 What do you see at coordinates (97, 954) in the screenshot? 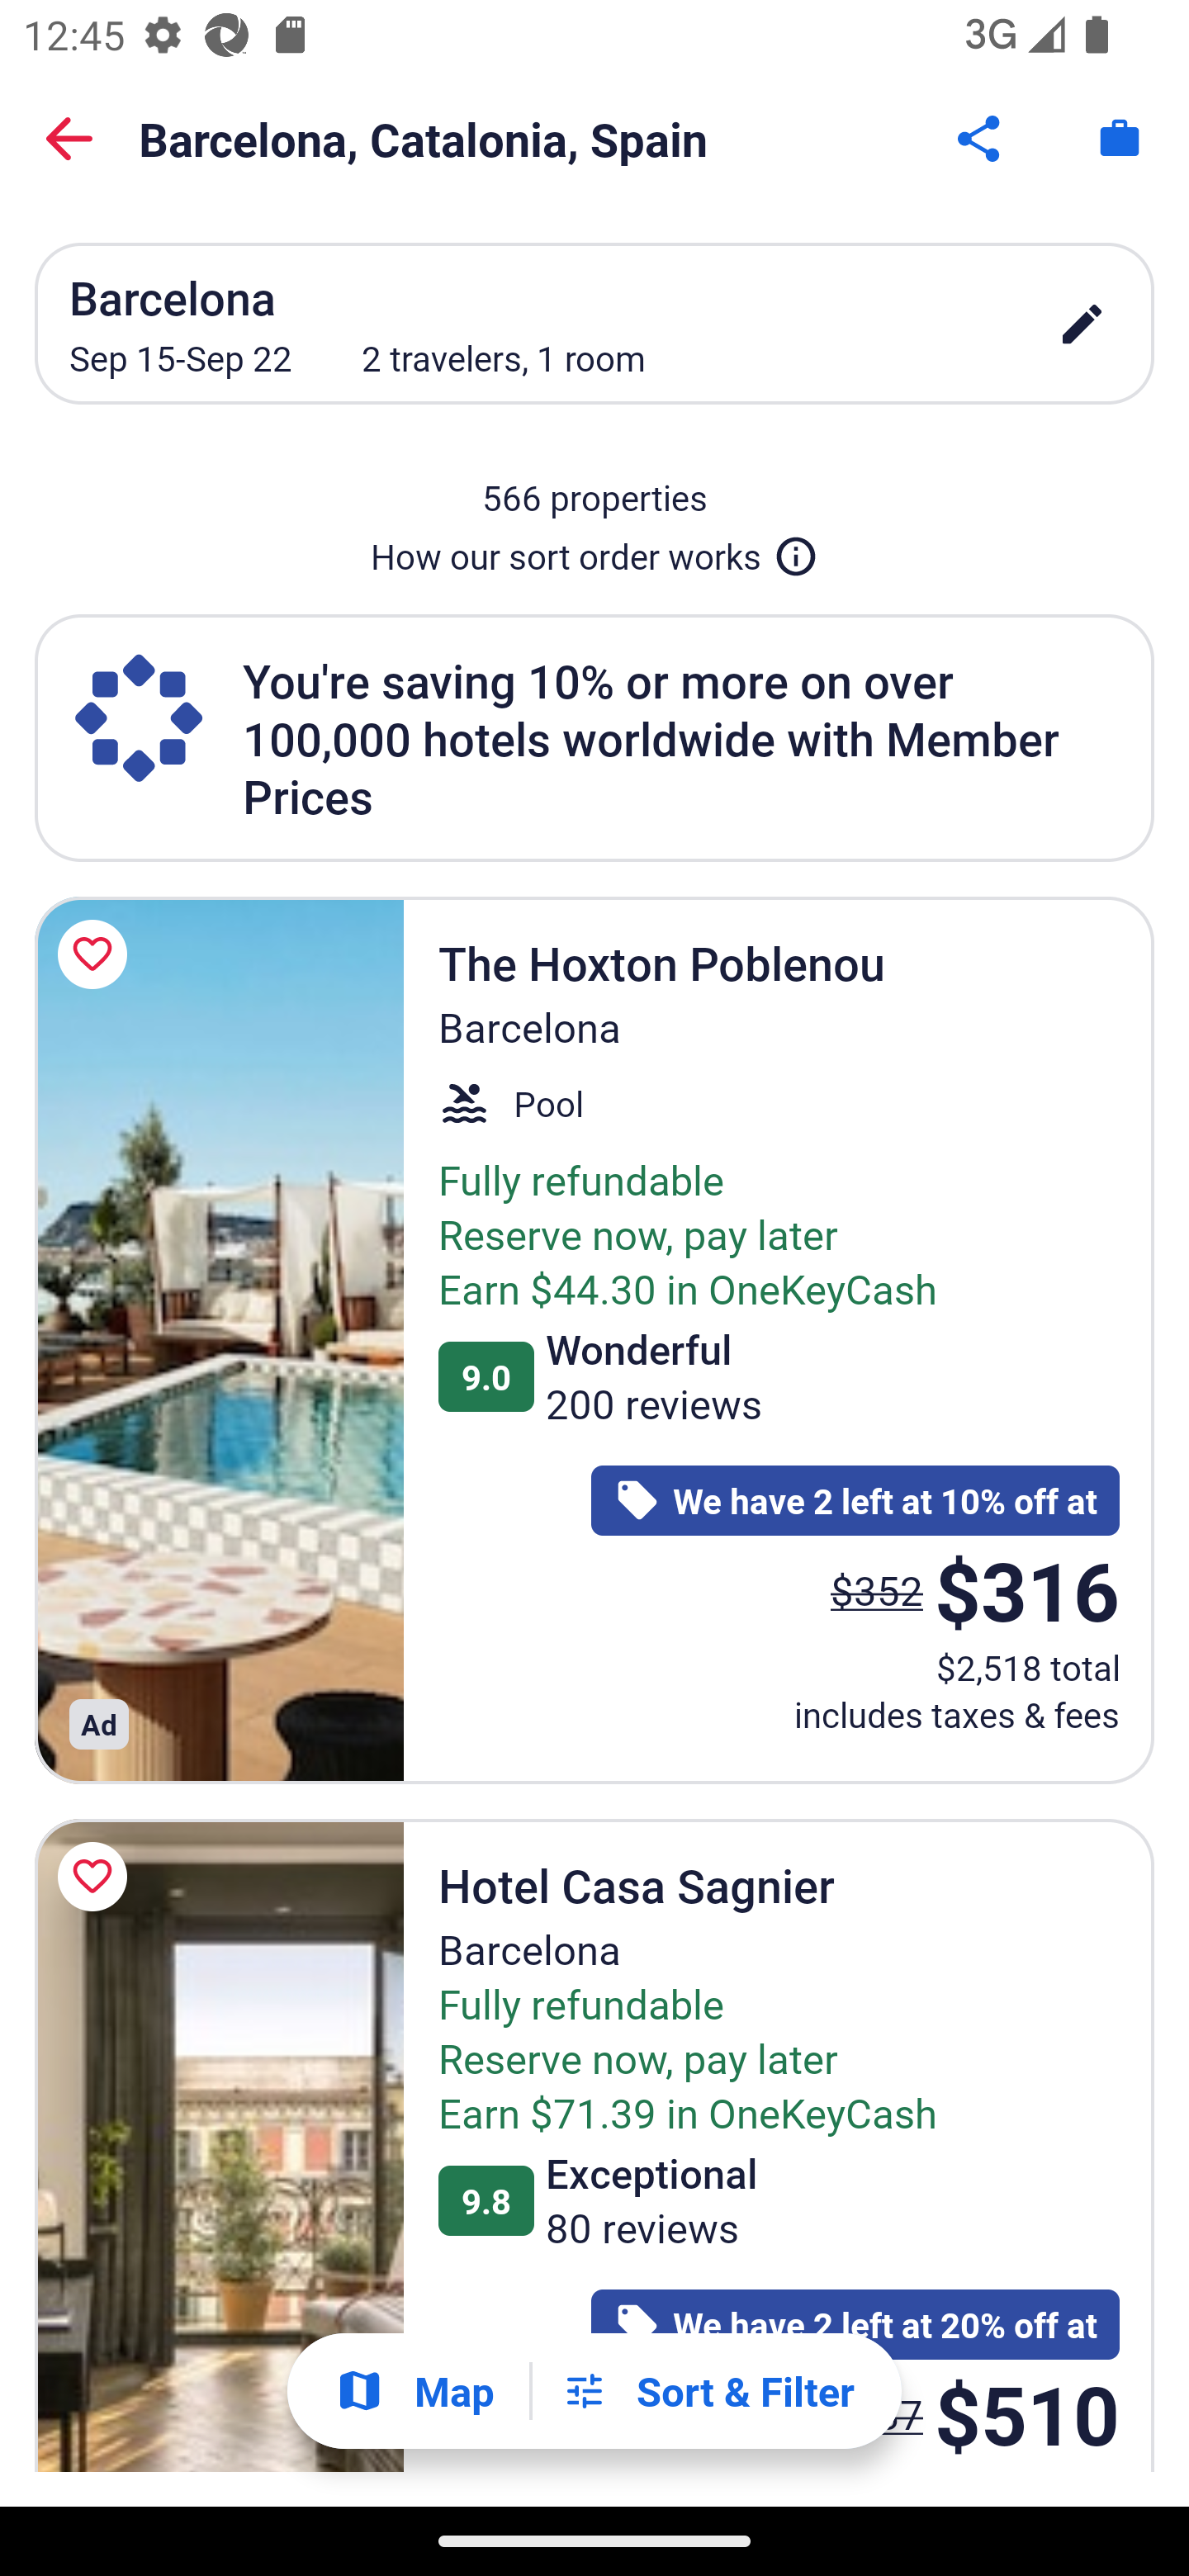
I see `Save The Hoxton Poblenou to a trip` at bounding box center [97, 954].